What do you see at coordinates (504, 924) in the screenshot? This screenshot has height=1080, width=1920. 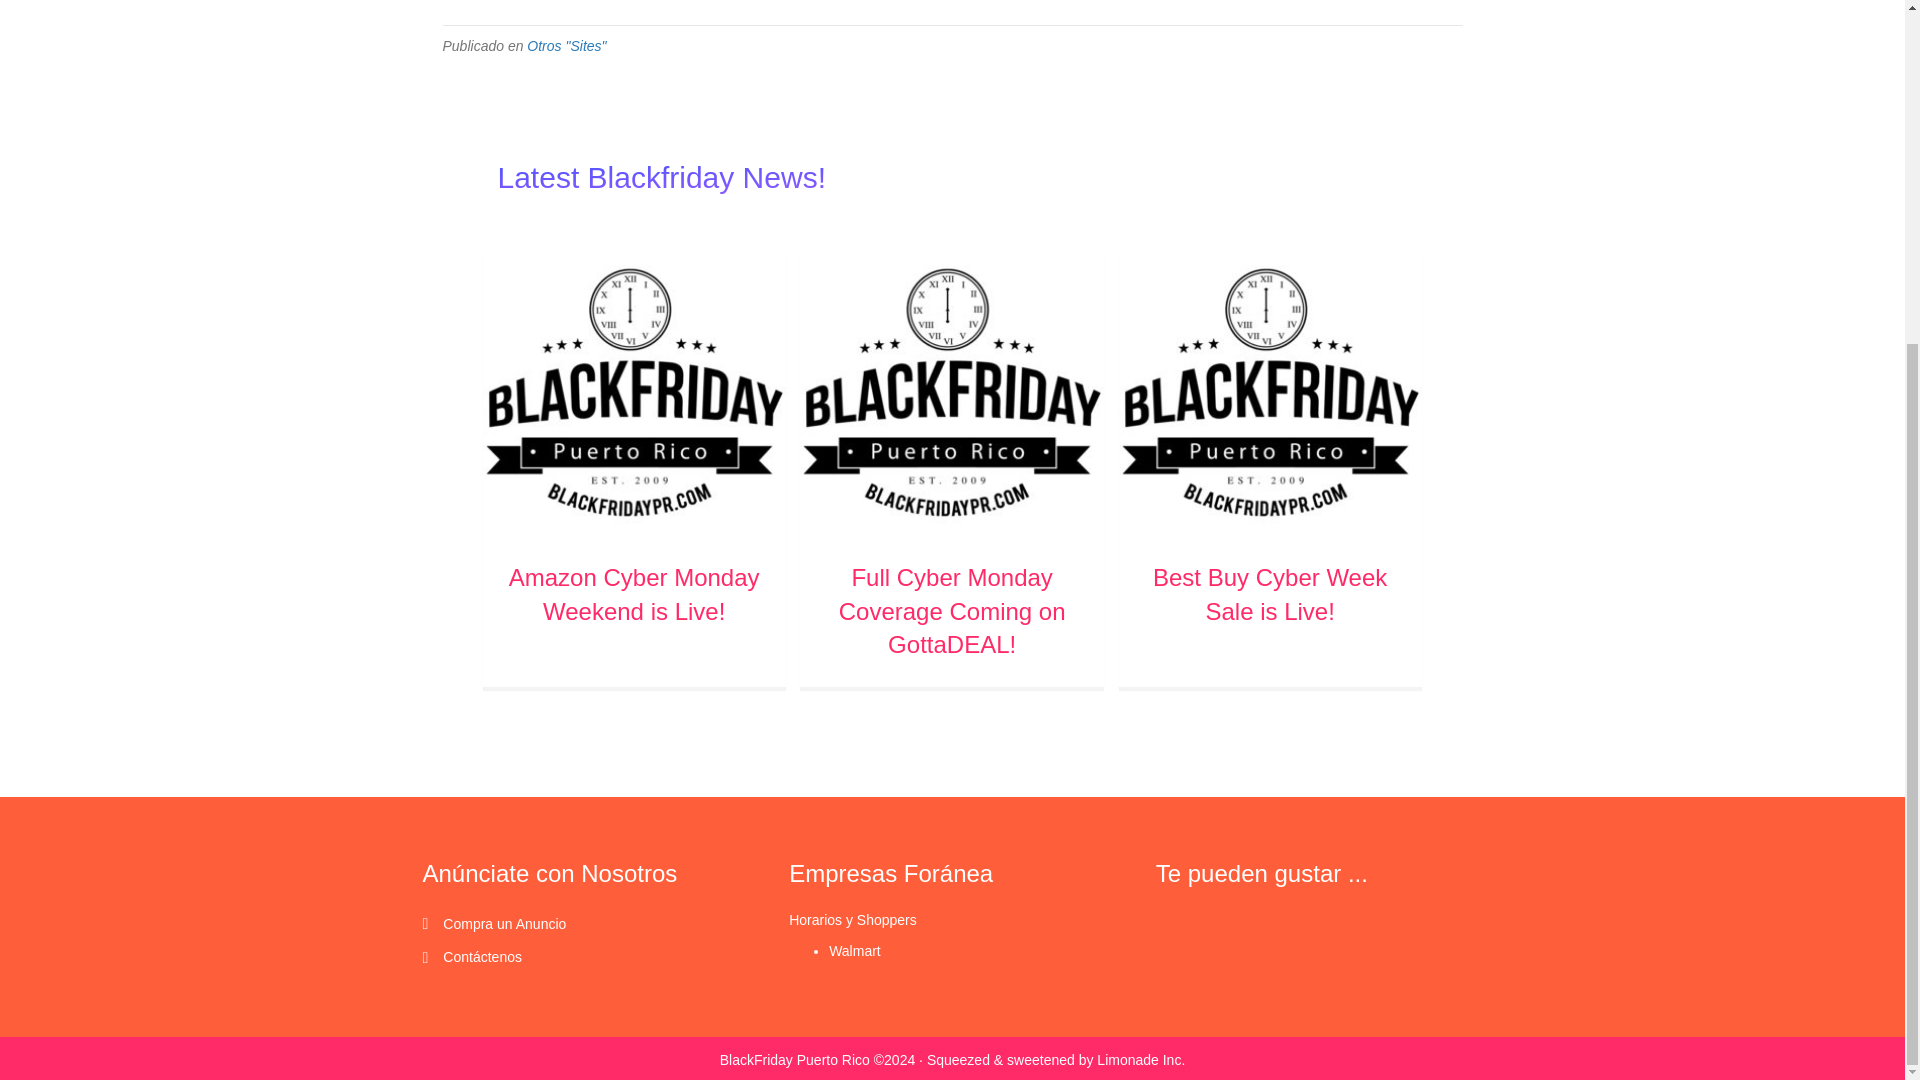 I see `Compra un Anuncio` at bounding box center [504, 924].